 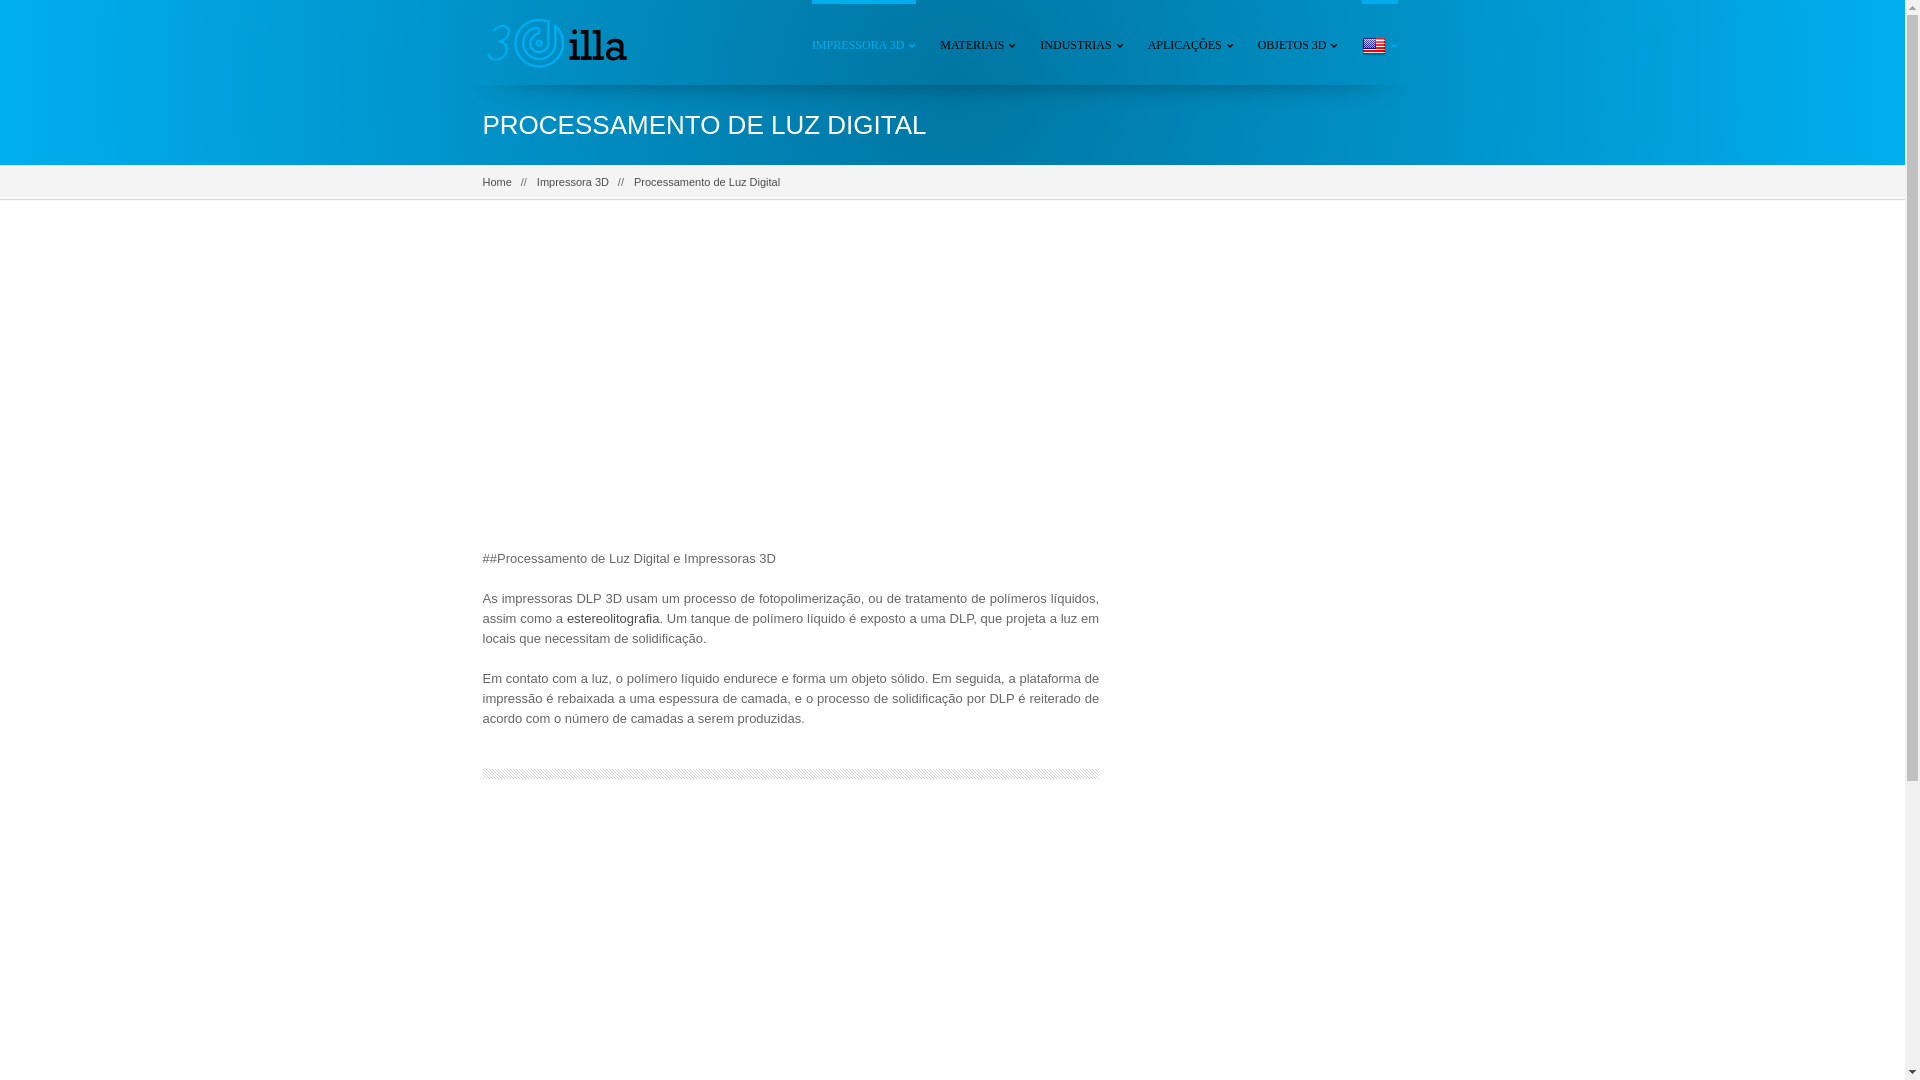 What do you see at coordinates (1082, 42) in the screenshot?
I see `INDUSTRIAS` at bounding box center [1082, 42].